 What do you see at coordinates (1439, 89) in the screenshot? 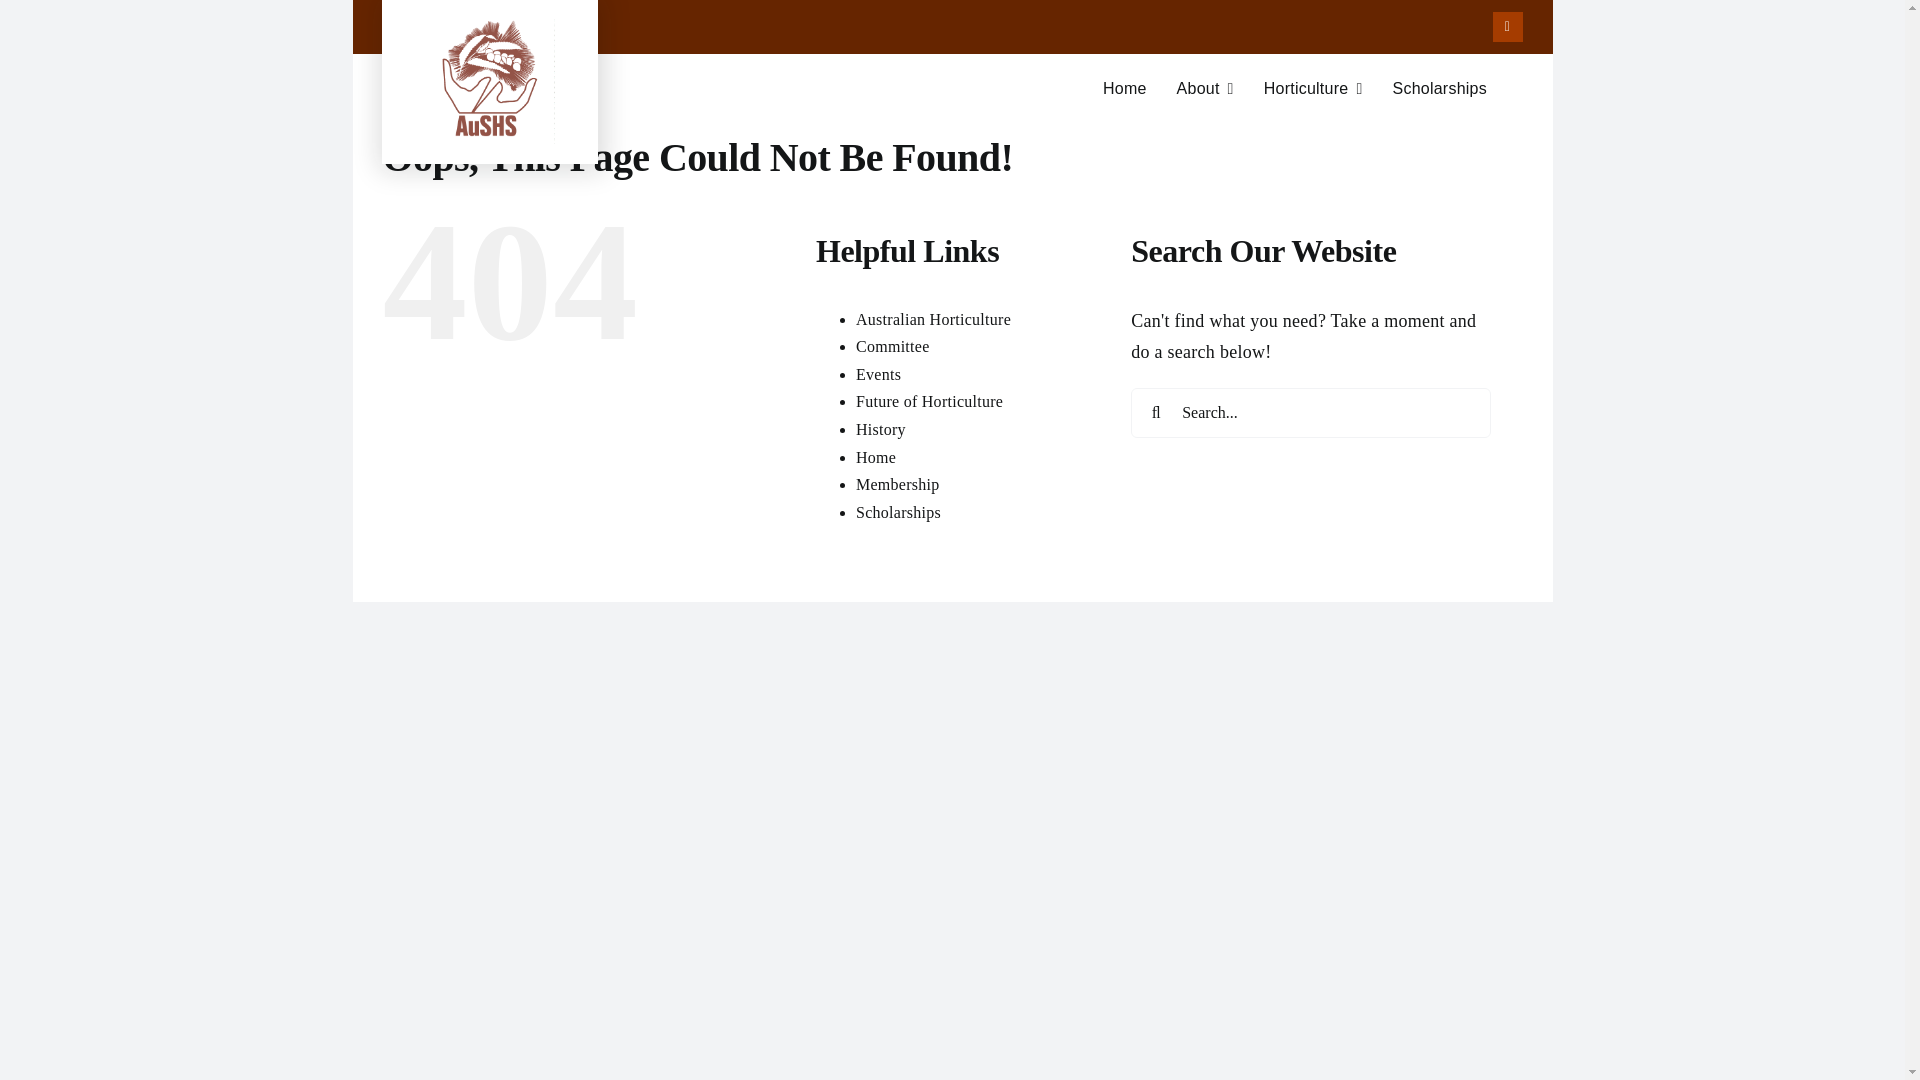
I see `Scholarships` at bounding box center [1439, 89].